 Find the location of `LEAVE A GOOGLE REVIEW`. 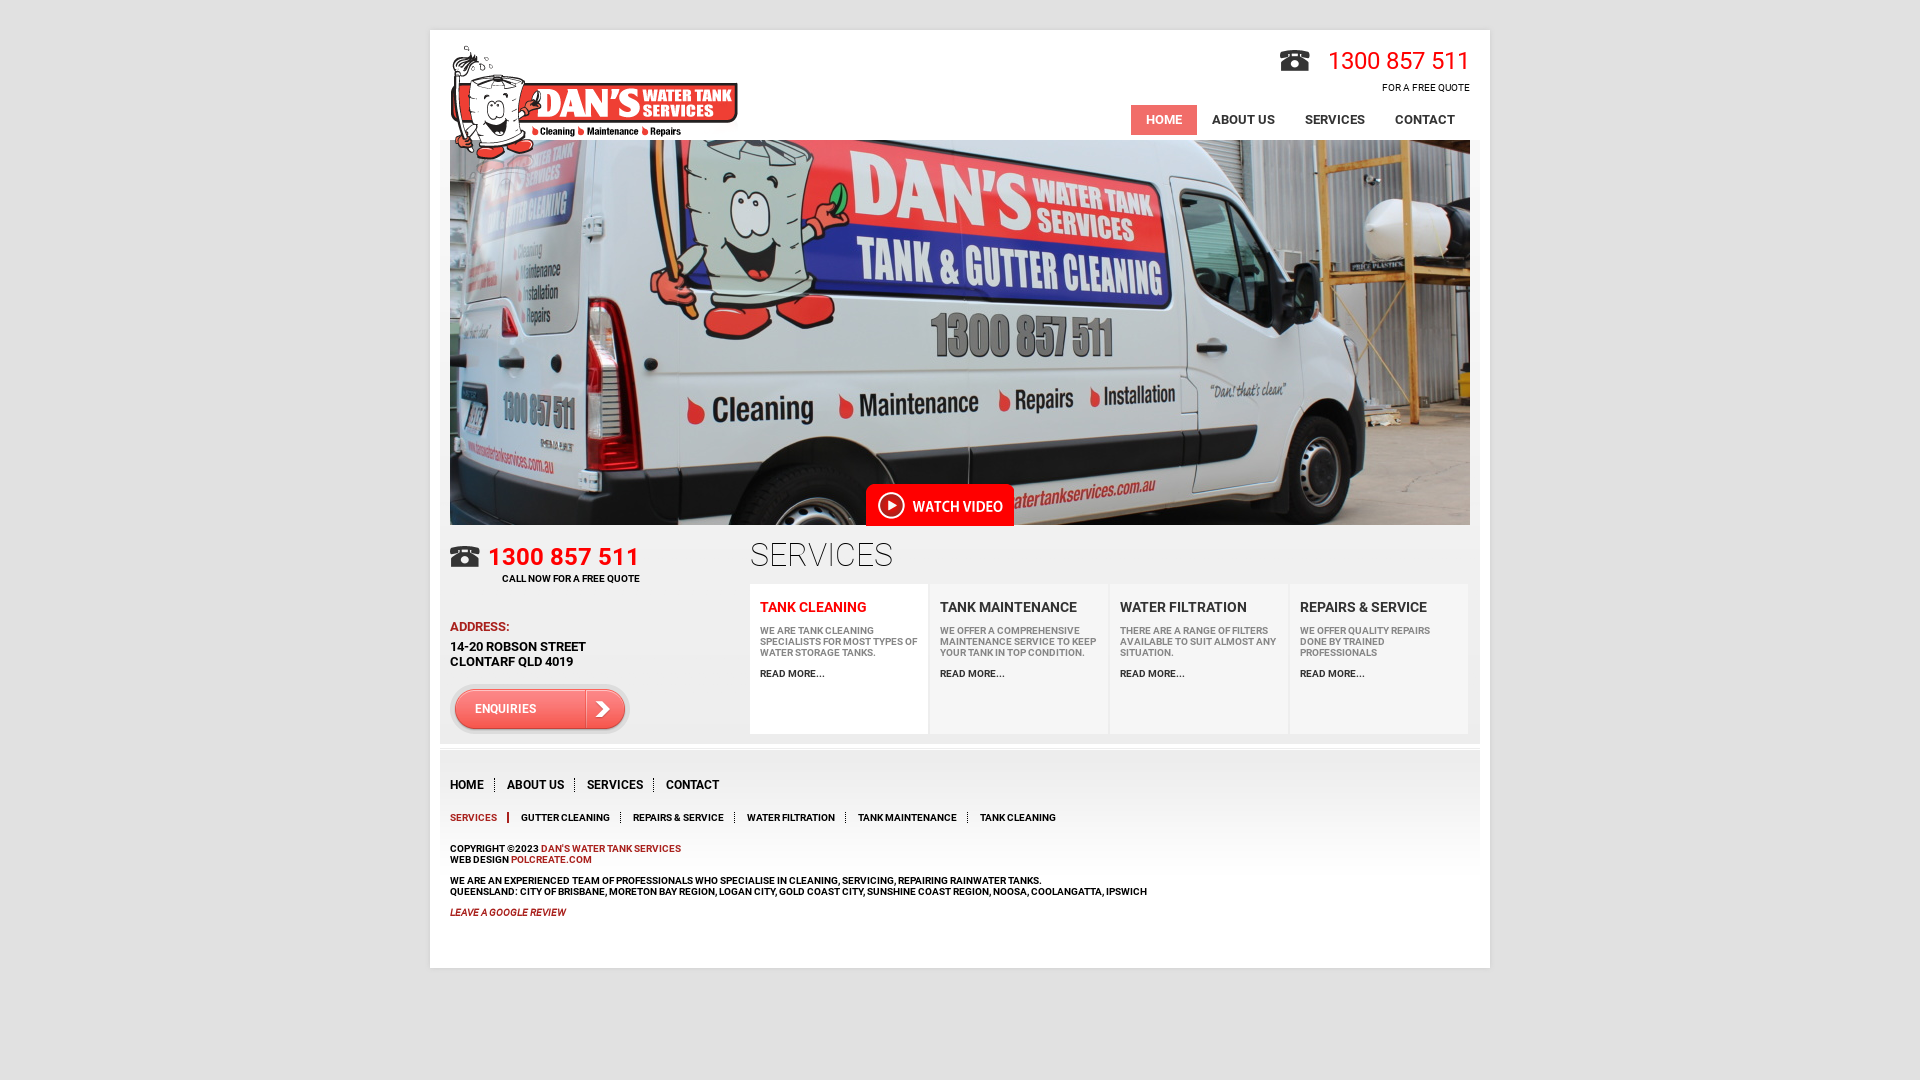

LEAVE A GOOGLE REVIEW is located at coordinates (508, 912).